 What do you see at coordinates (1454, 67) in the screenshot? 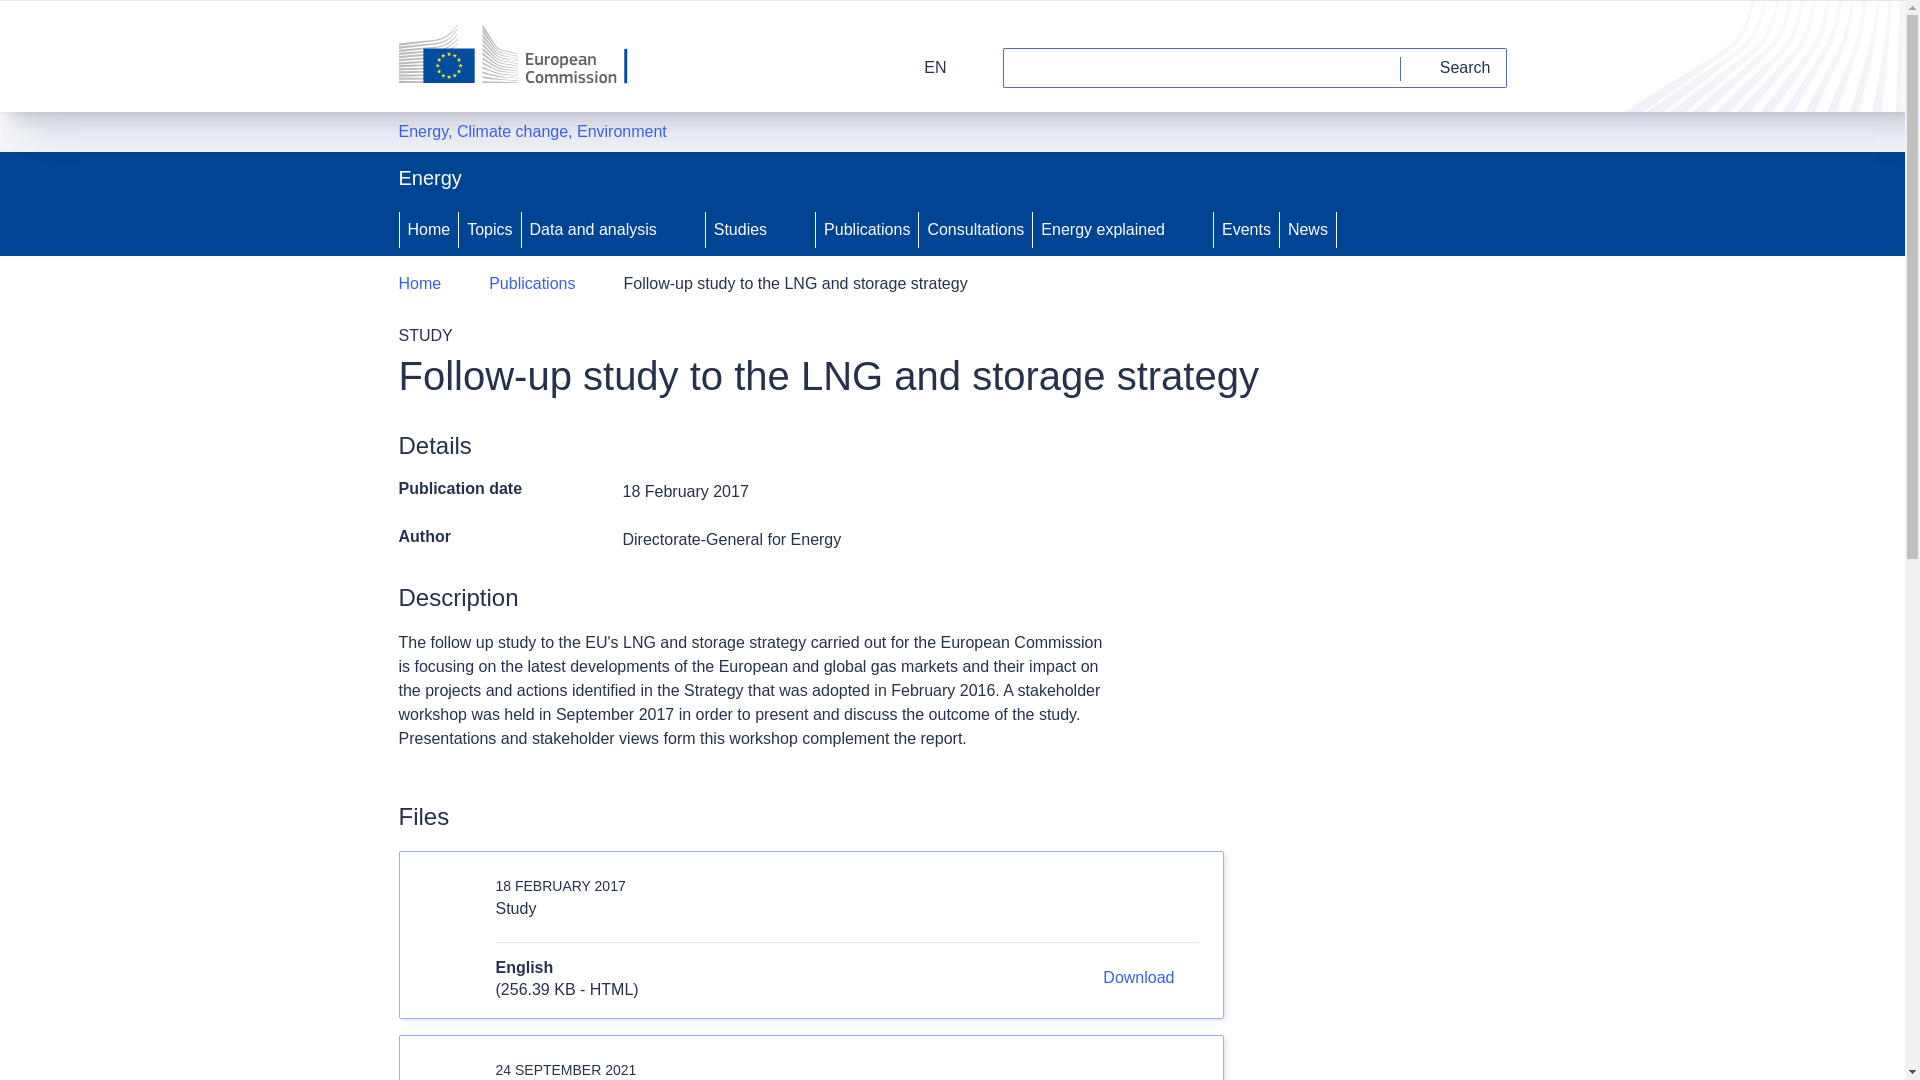
I see `Search` at bounding box center [1454, 67].